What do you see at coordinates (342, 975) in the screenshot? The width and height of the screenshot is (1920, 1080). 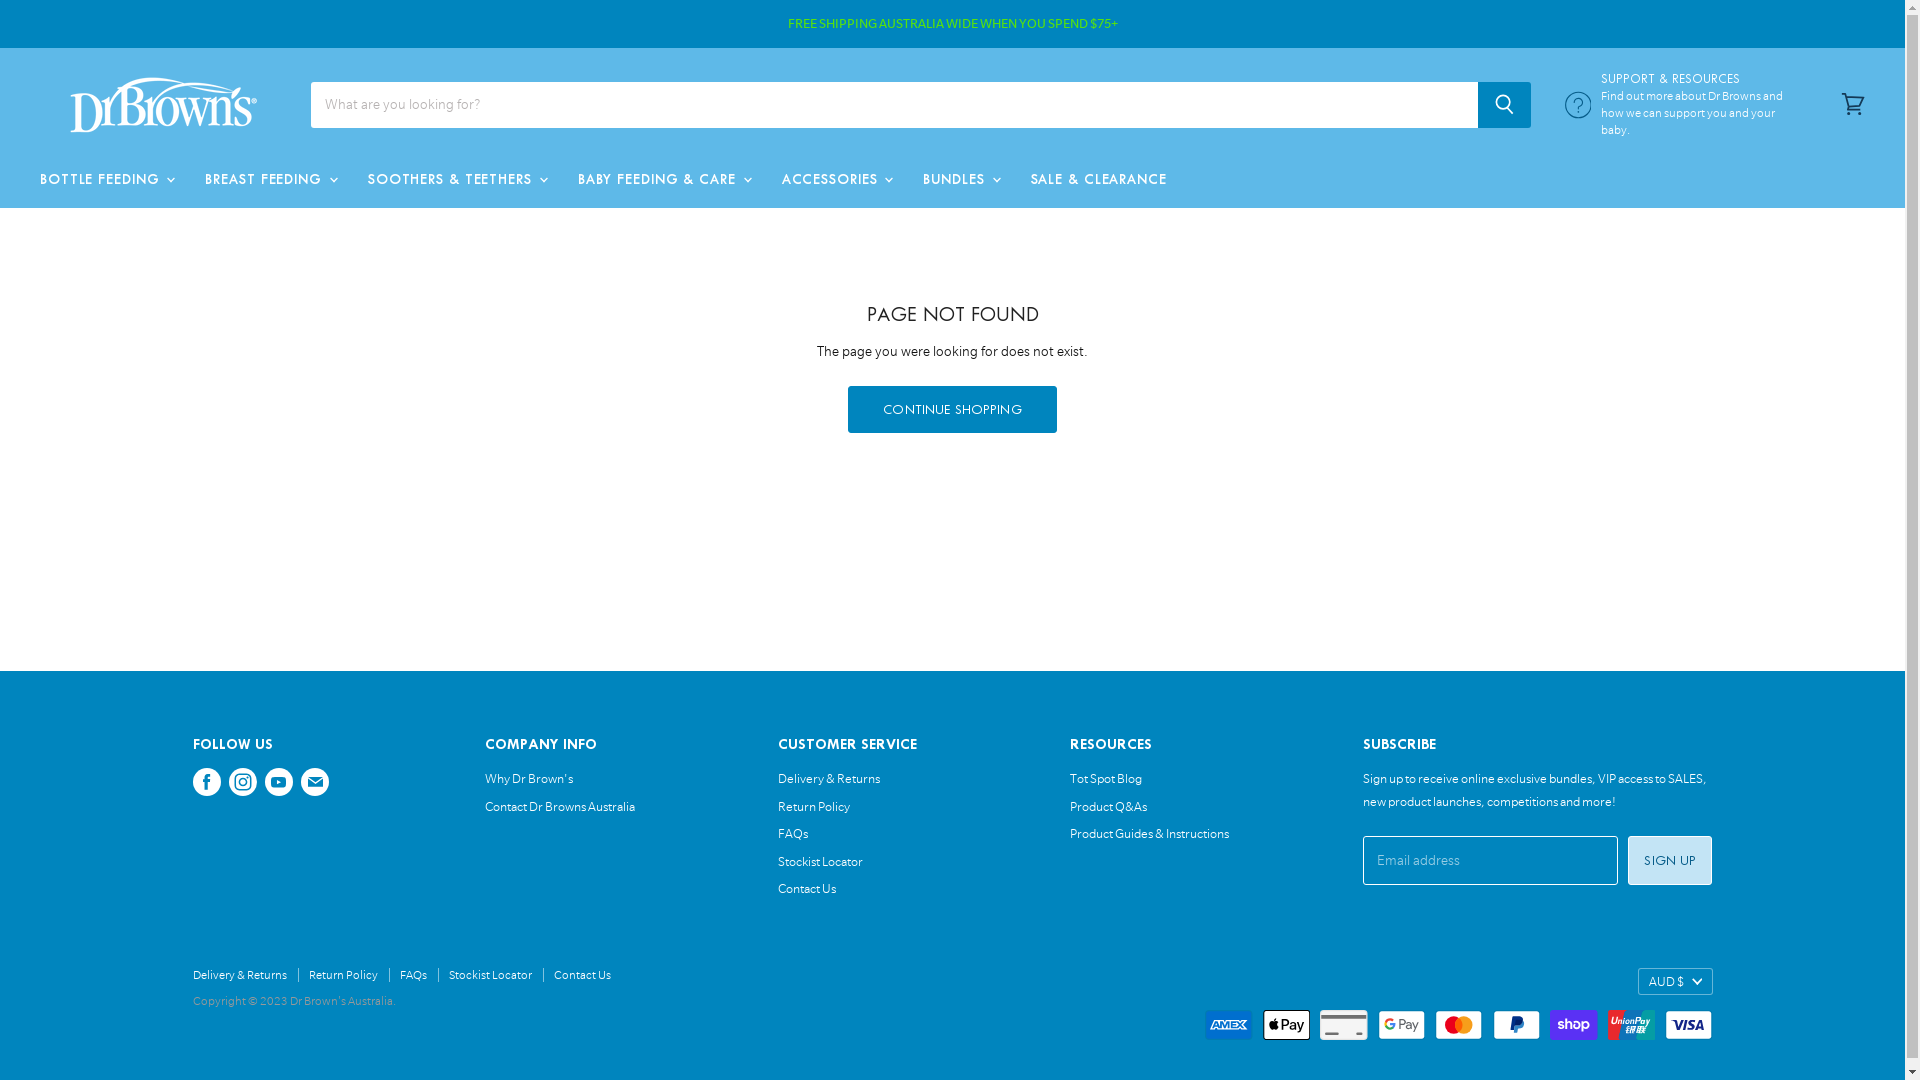 I see `Return Policy` at bounding box center [342, 975].